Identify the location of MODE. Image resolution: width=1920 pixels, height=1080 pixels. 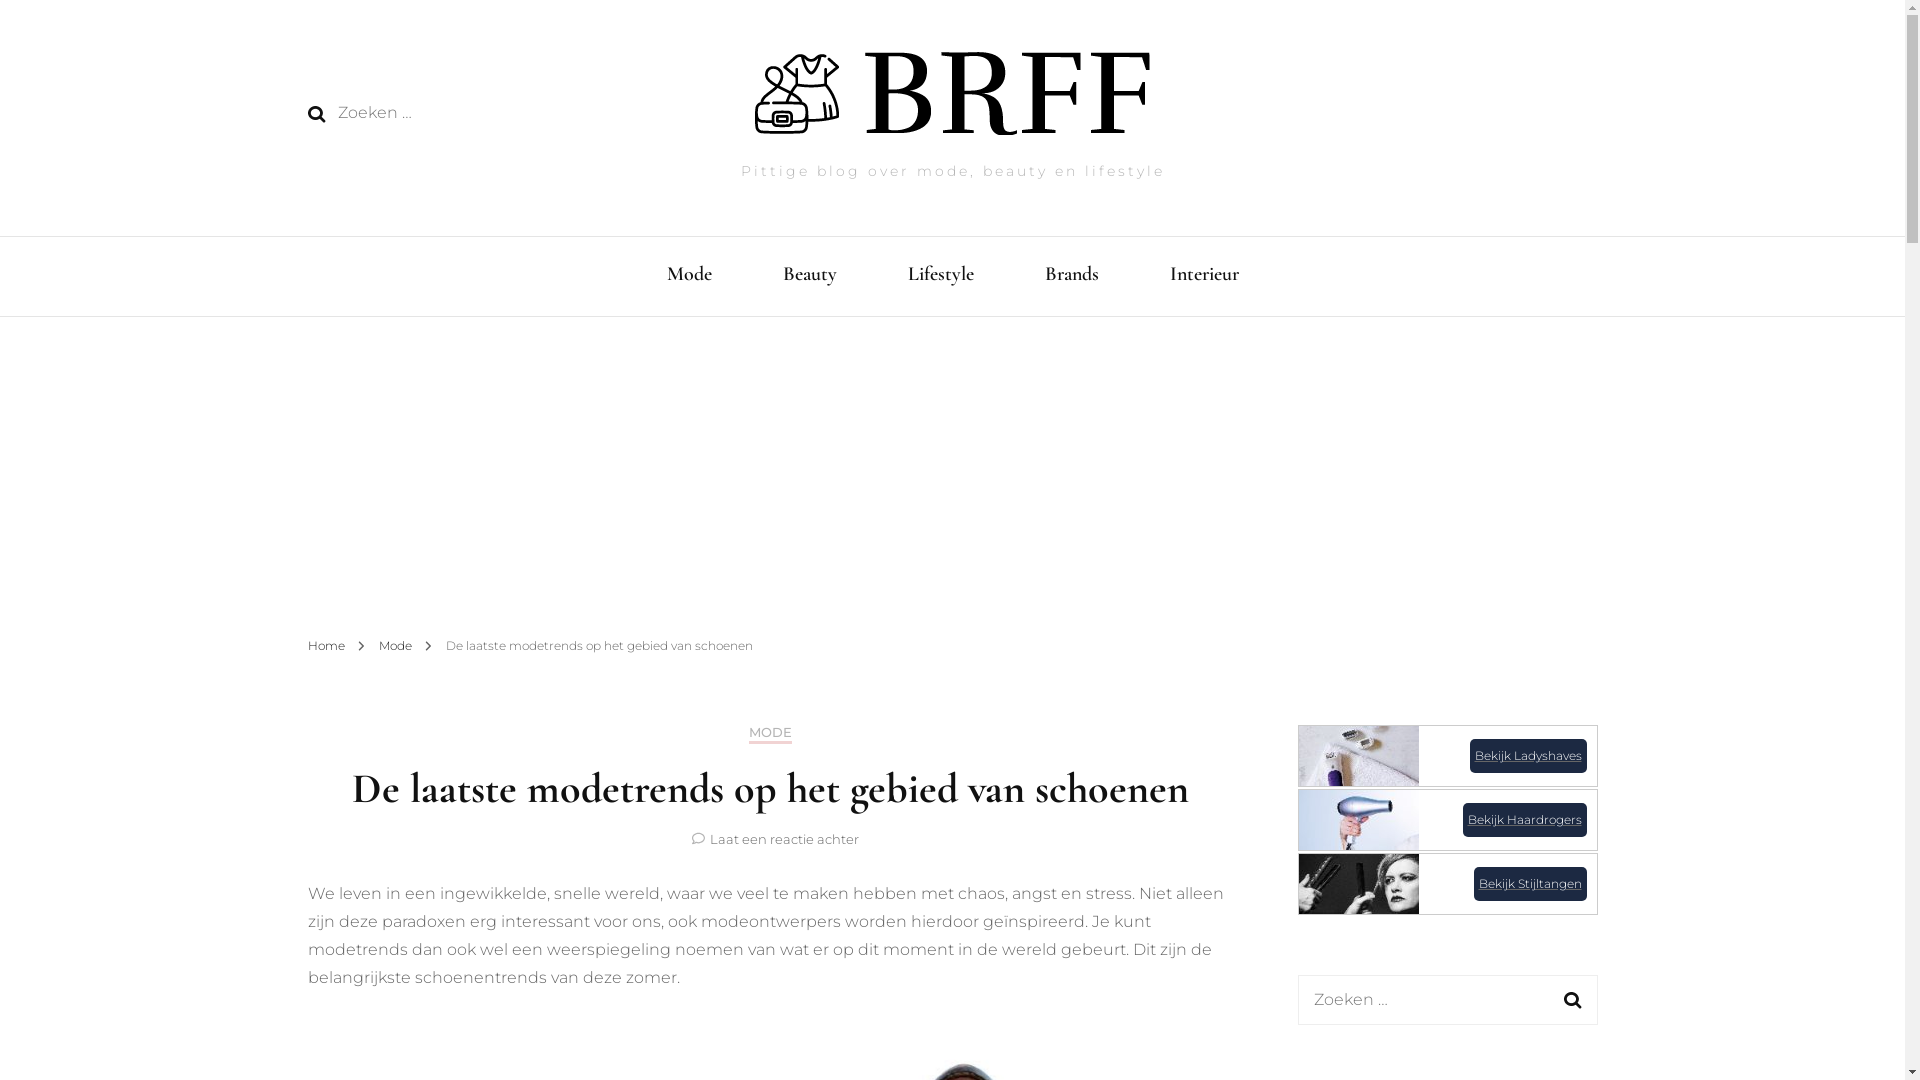
(770, 734).